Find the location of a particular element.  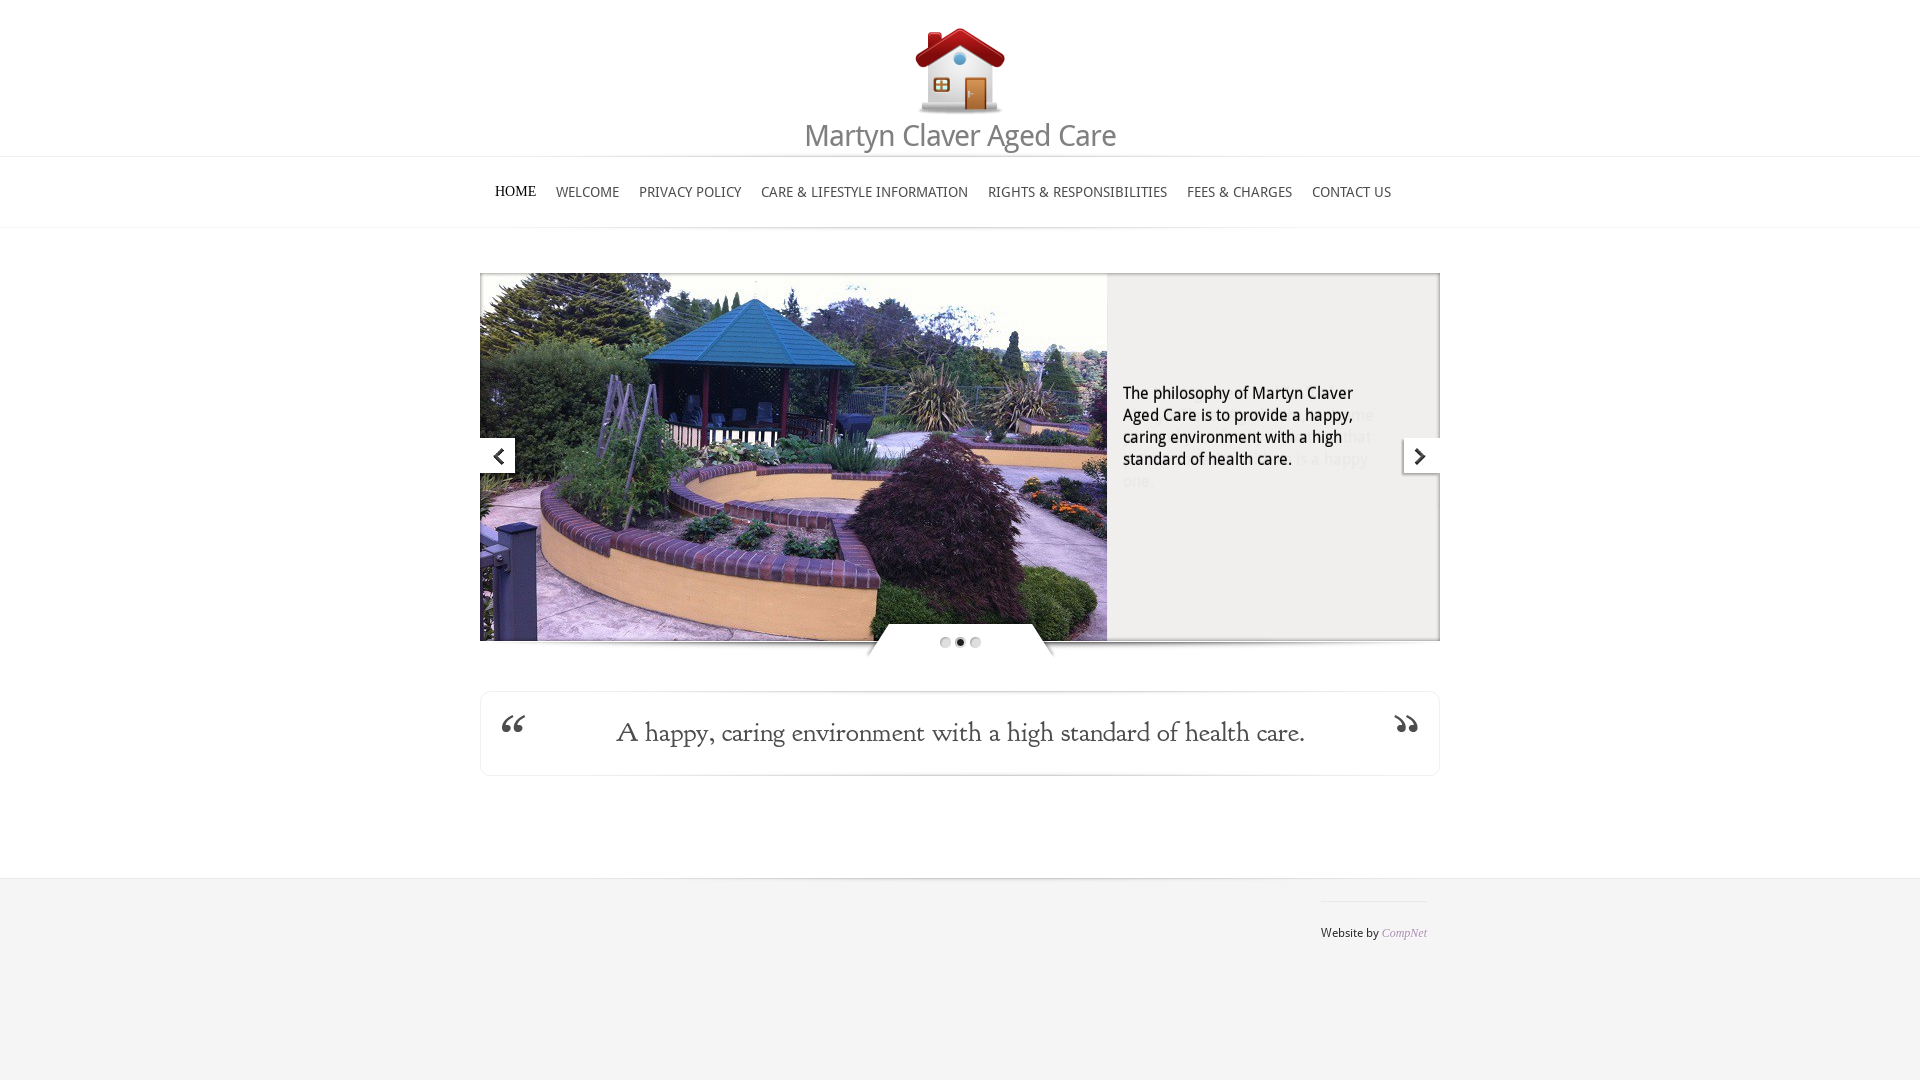

2 is located at coordinates (960, 658).